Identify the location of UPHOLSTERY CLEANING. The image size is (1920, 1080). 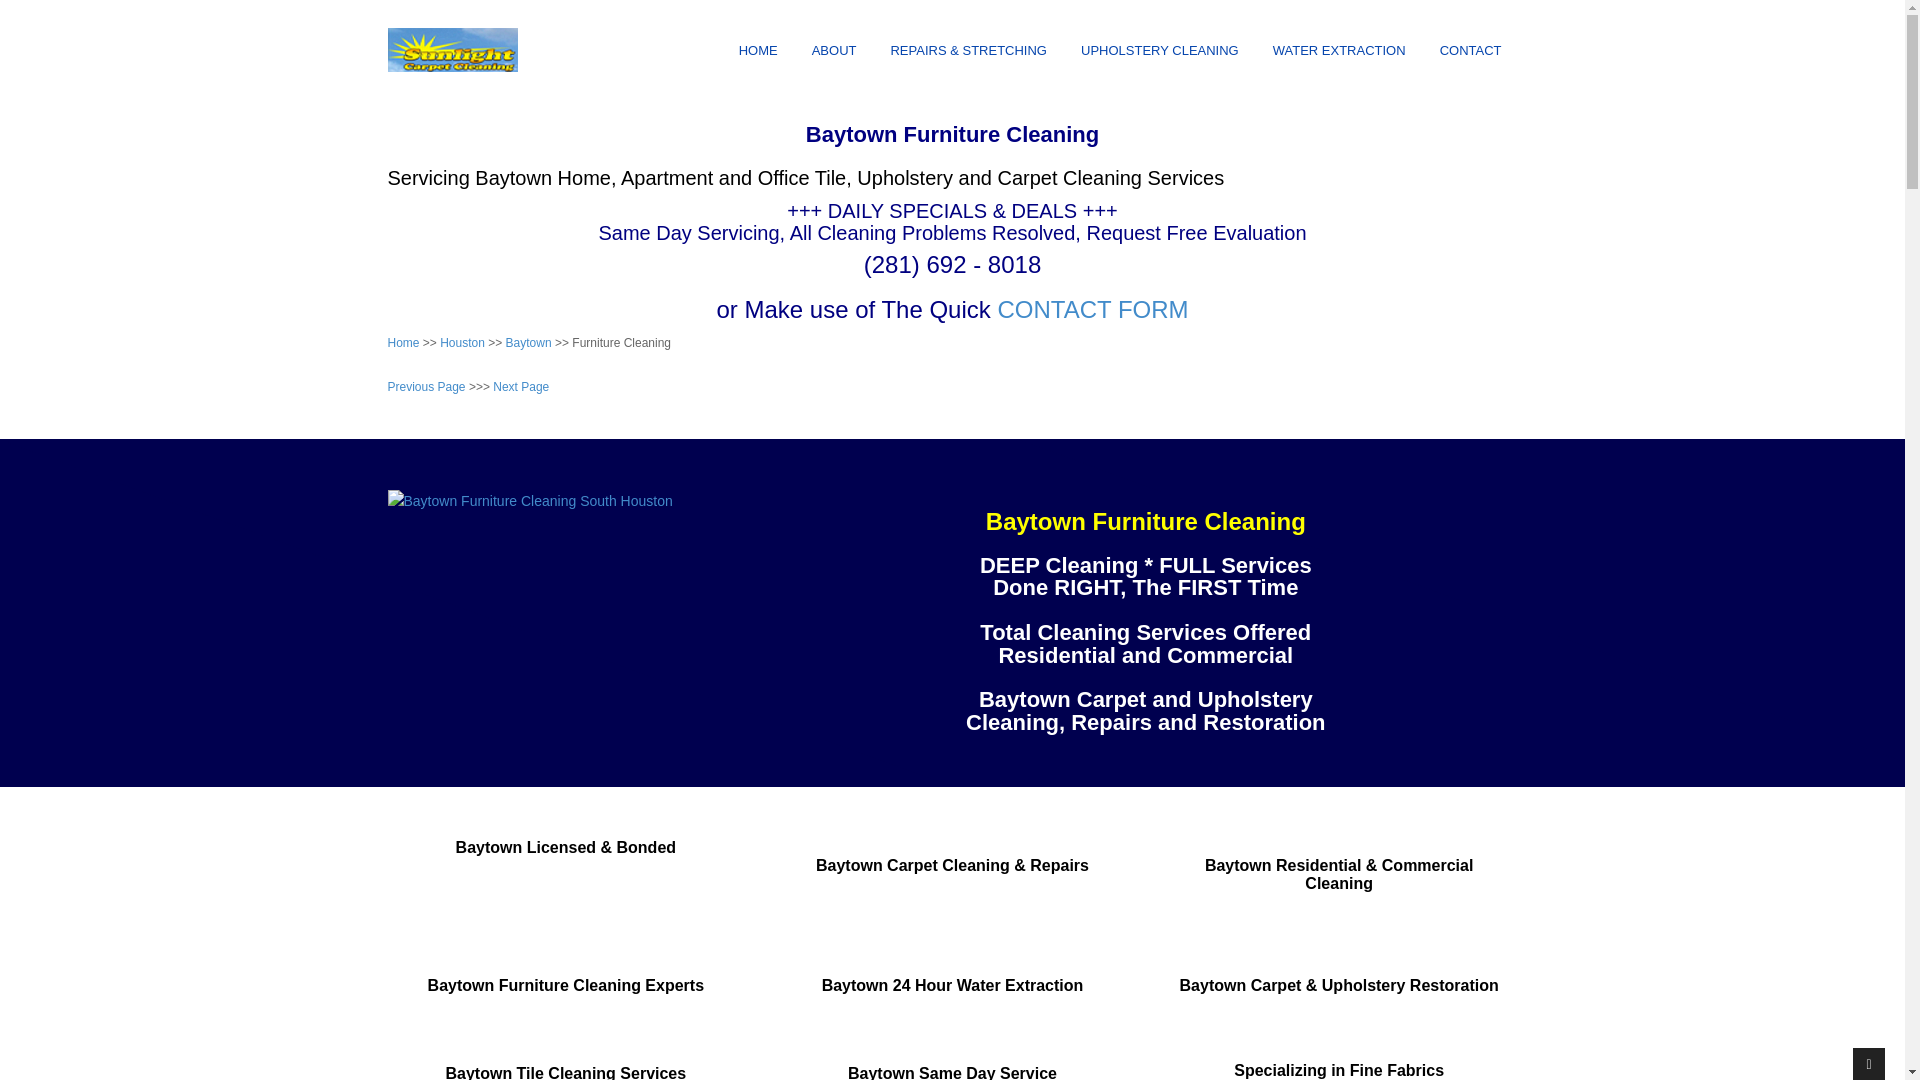
(1160, 52).